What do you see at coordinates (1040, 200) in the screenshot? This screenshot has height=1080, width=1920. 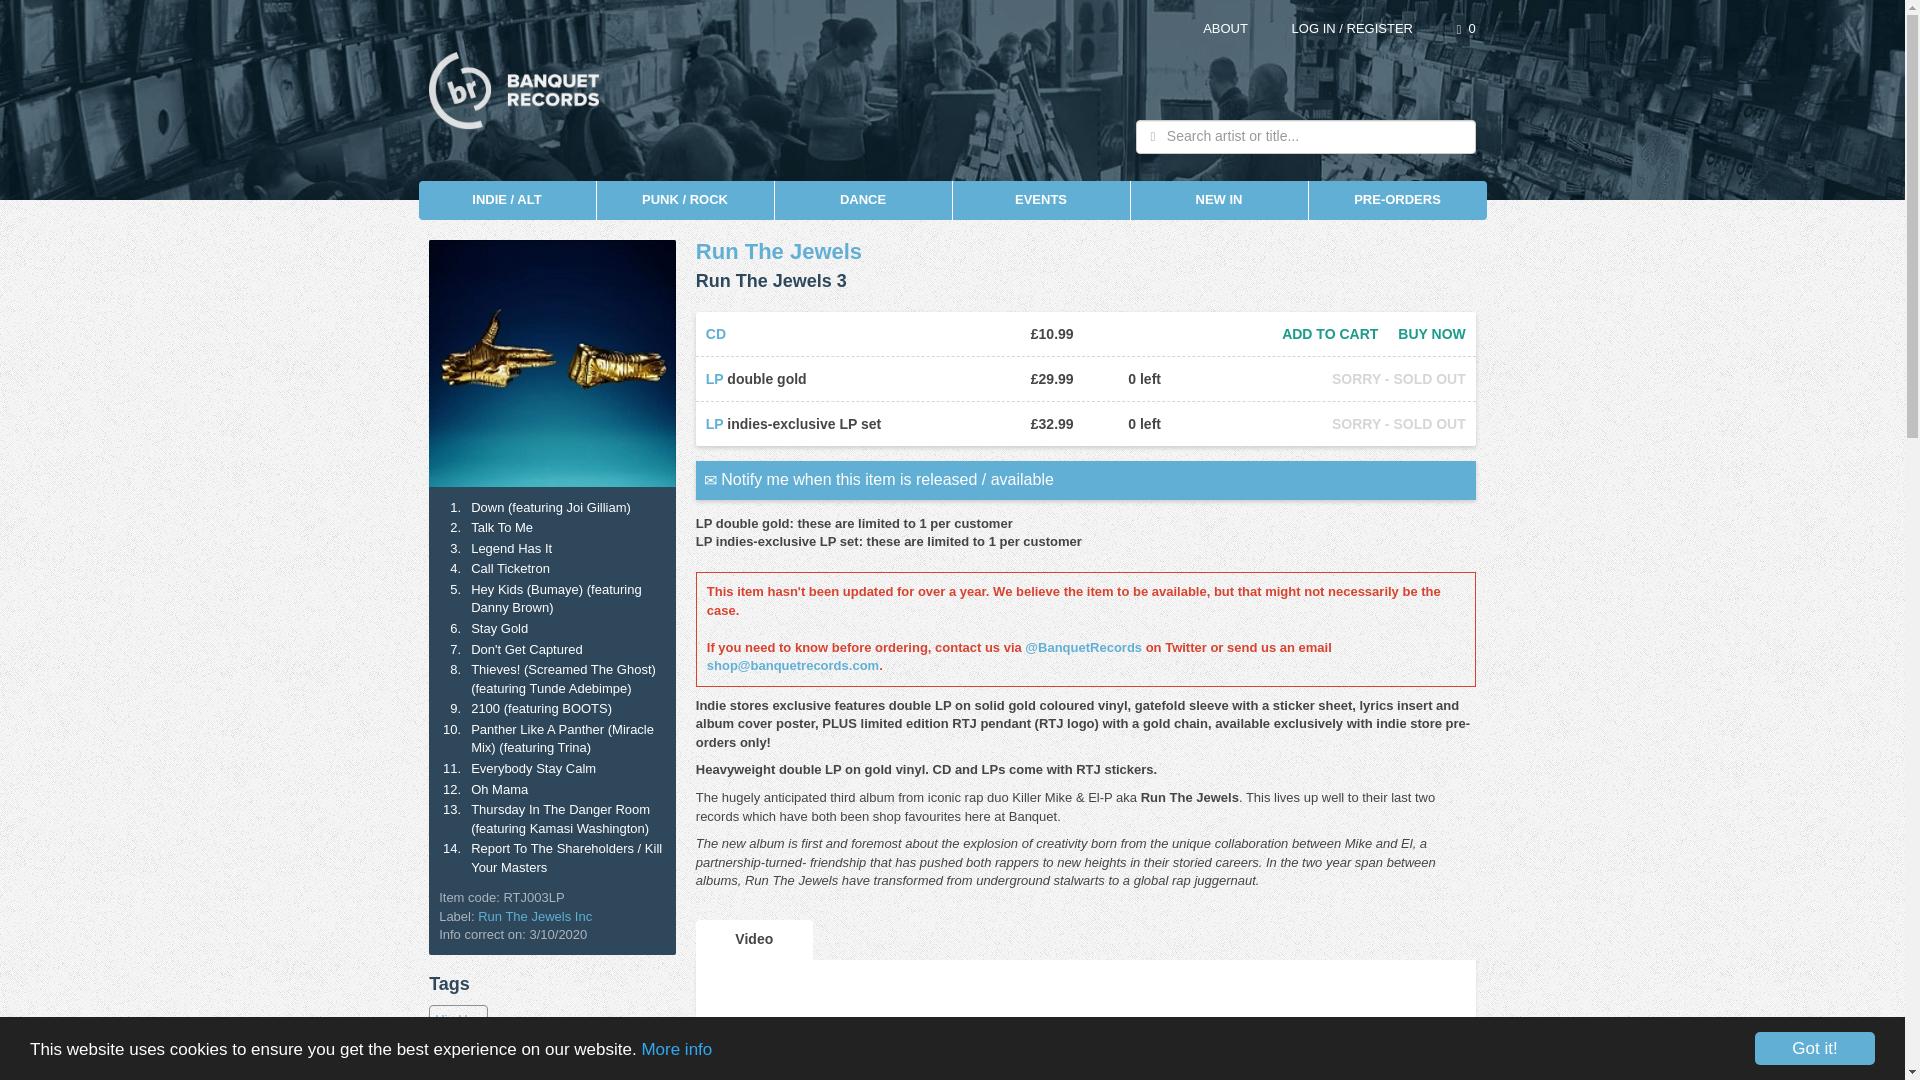 I see `EVENTS` at bounding box center [1040, 200].